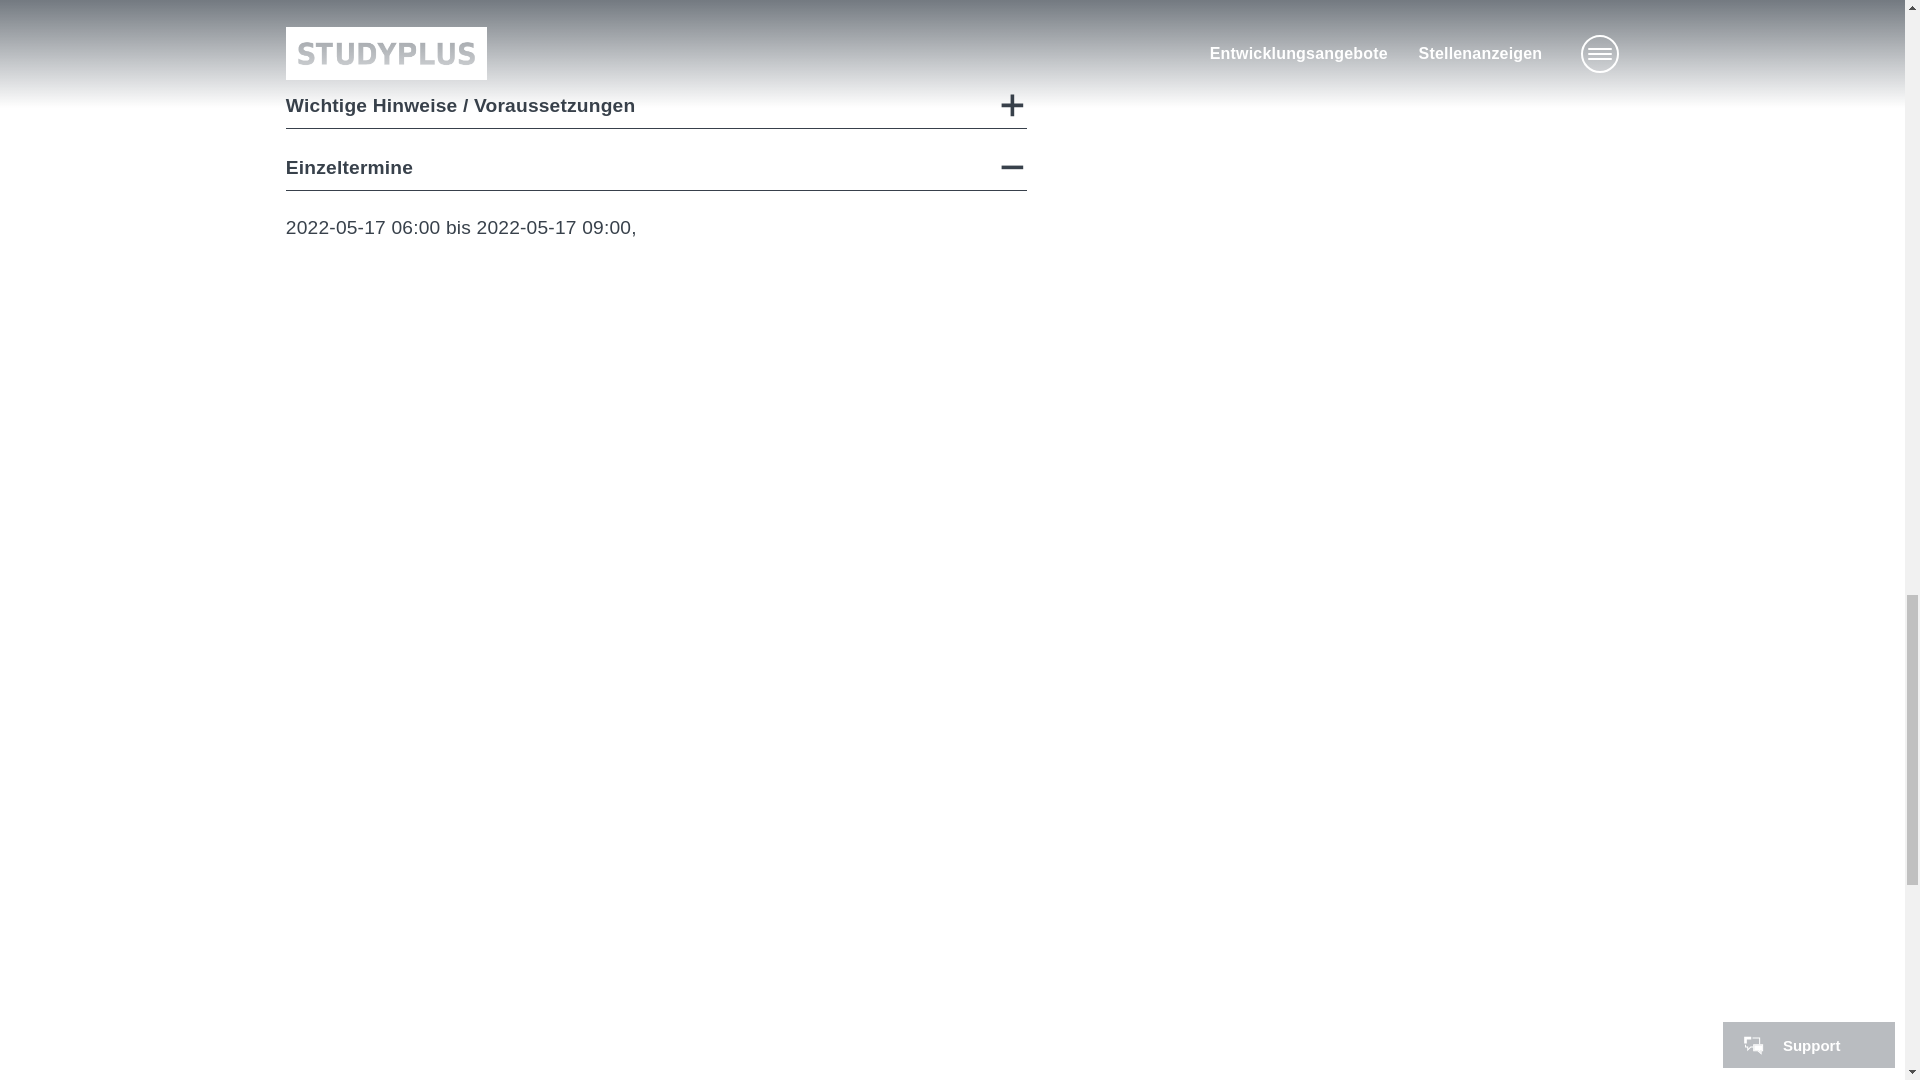 This screenshot has width=1920, height=1080. Describe the element at coordinates (656, 168) in the screenshot. I see `Einzeltermine` at that location.